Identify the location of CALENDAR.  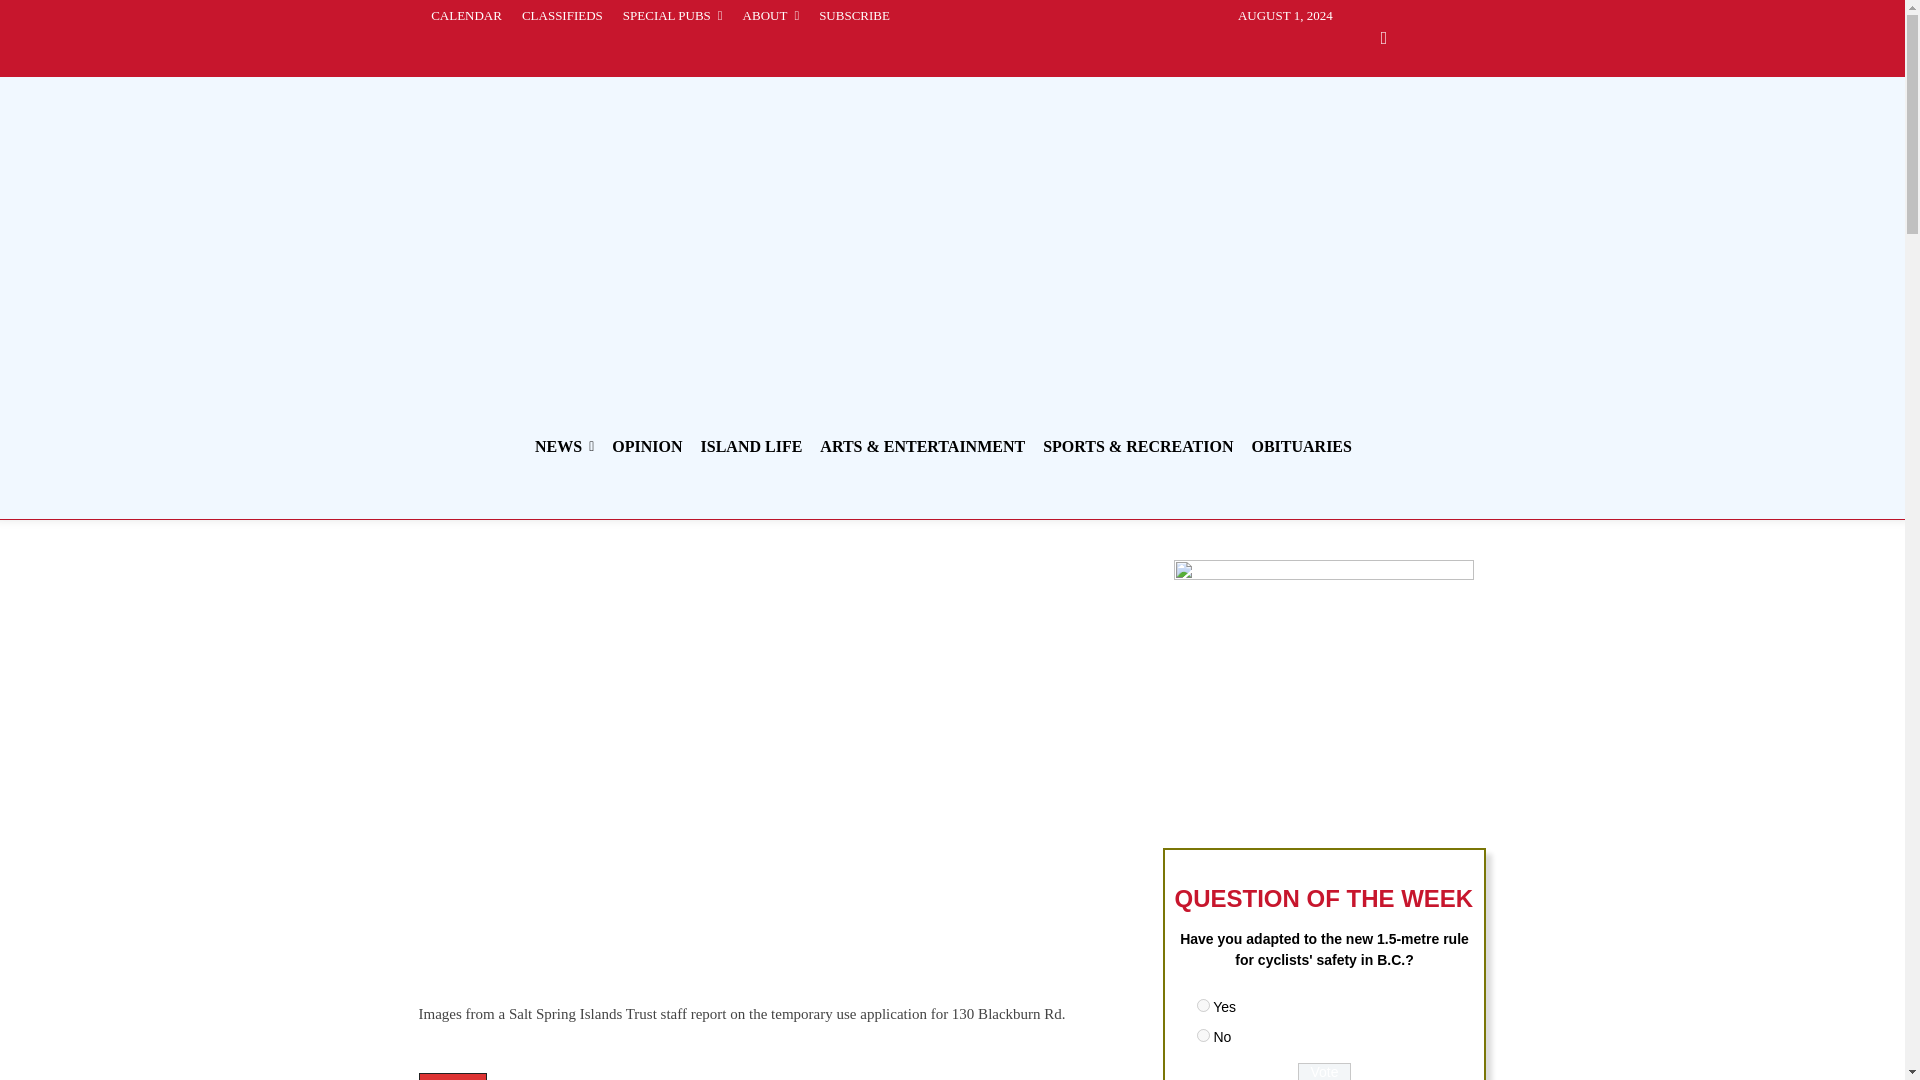
(466, 16).